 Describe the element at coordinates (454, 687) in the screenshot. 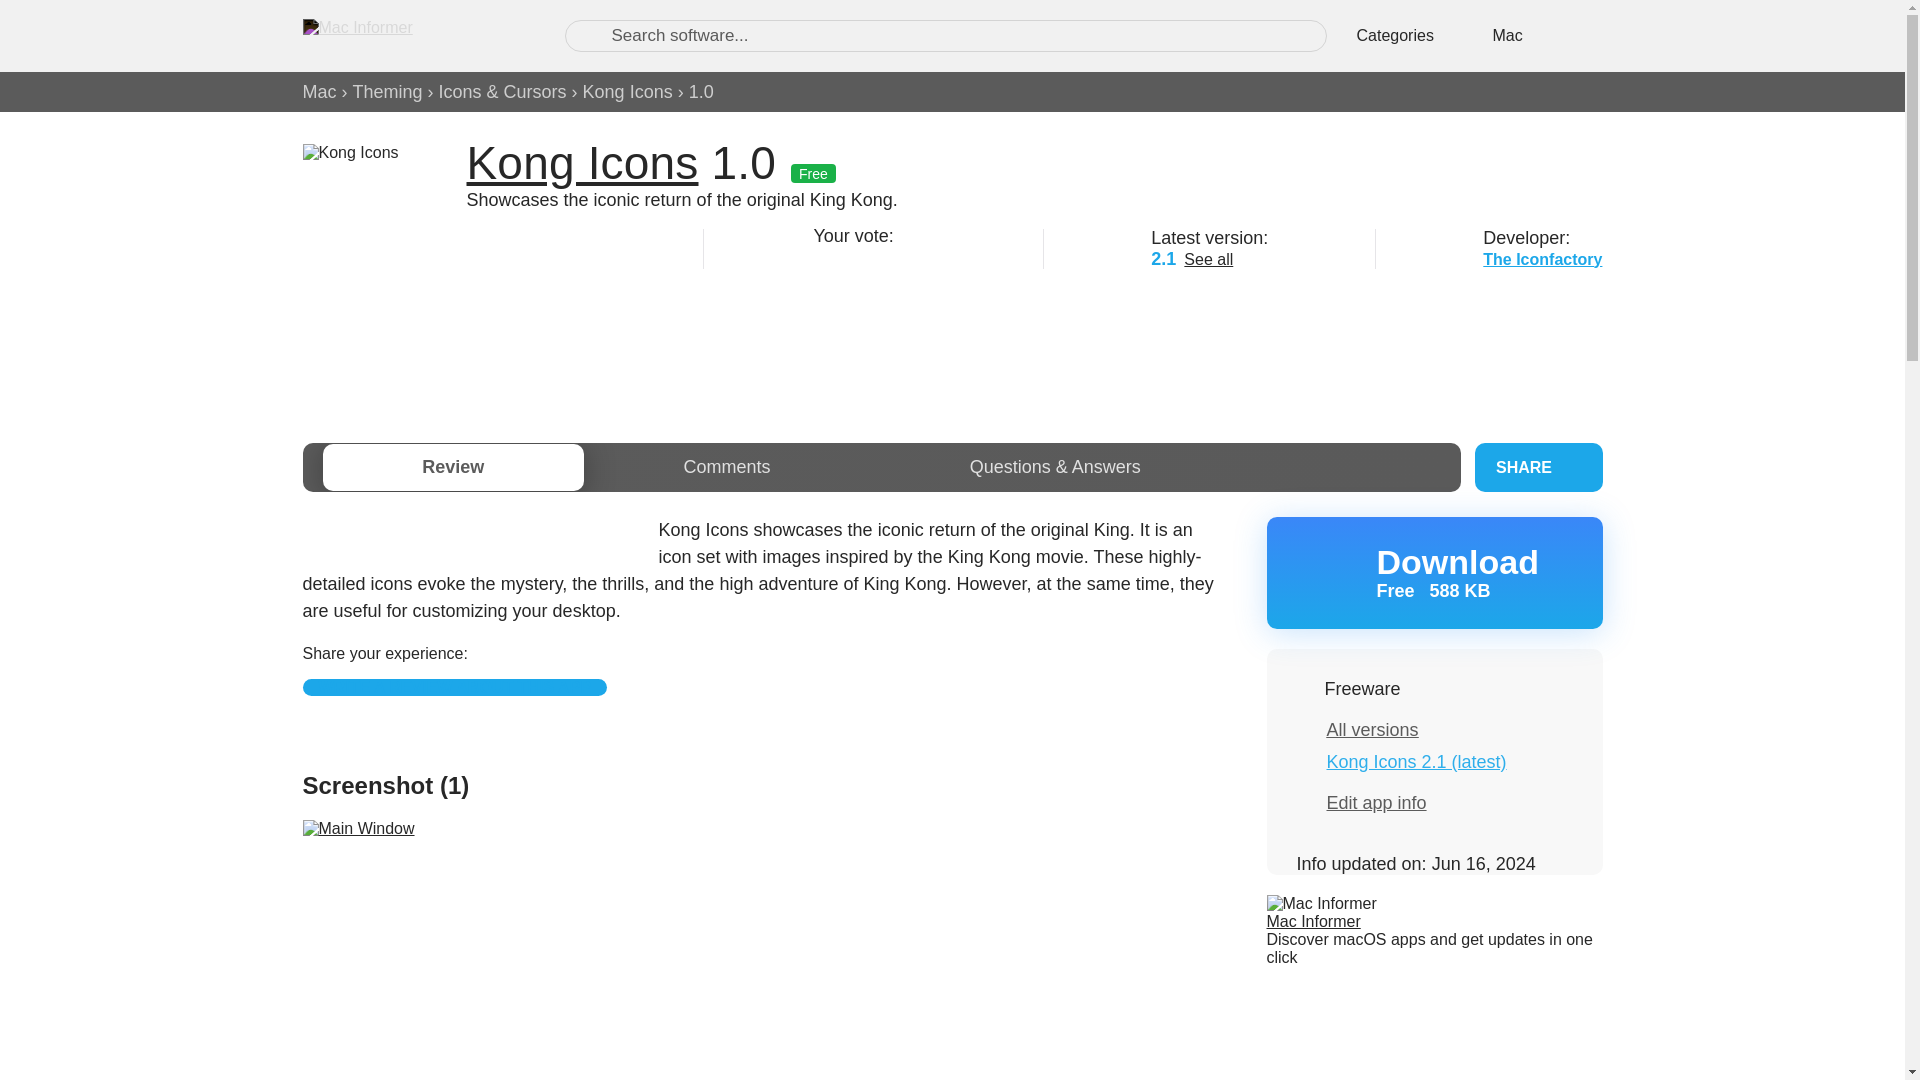

I see `WRITE A REVIEW ABOUT THIS APP` at that location.